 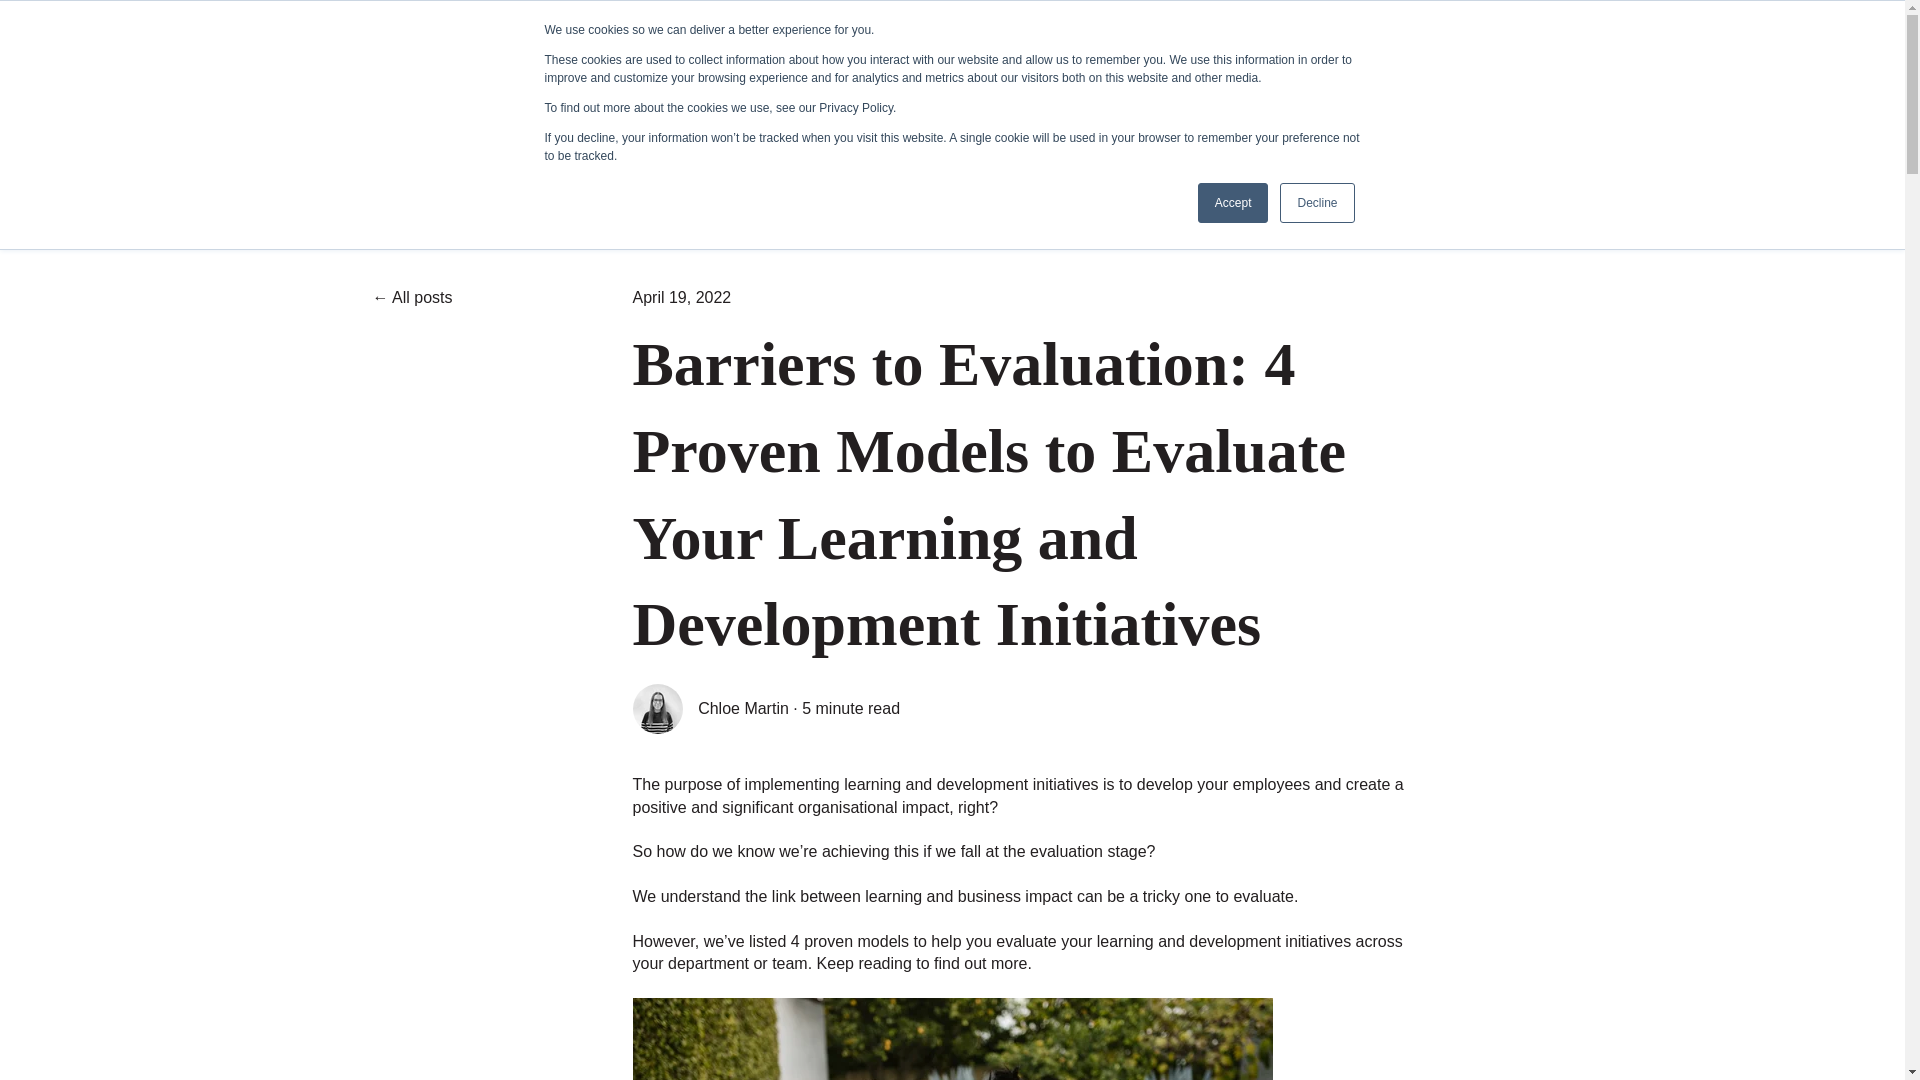 What do you see at coordinates (1276, 82) in the screenshot?
I see `Show submenu for Resources` at bounding box center [1276, 82].